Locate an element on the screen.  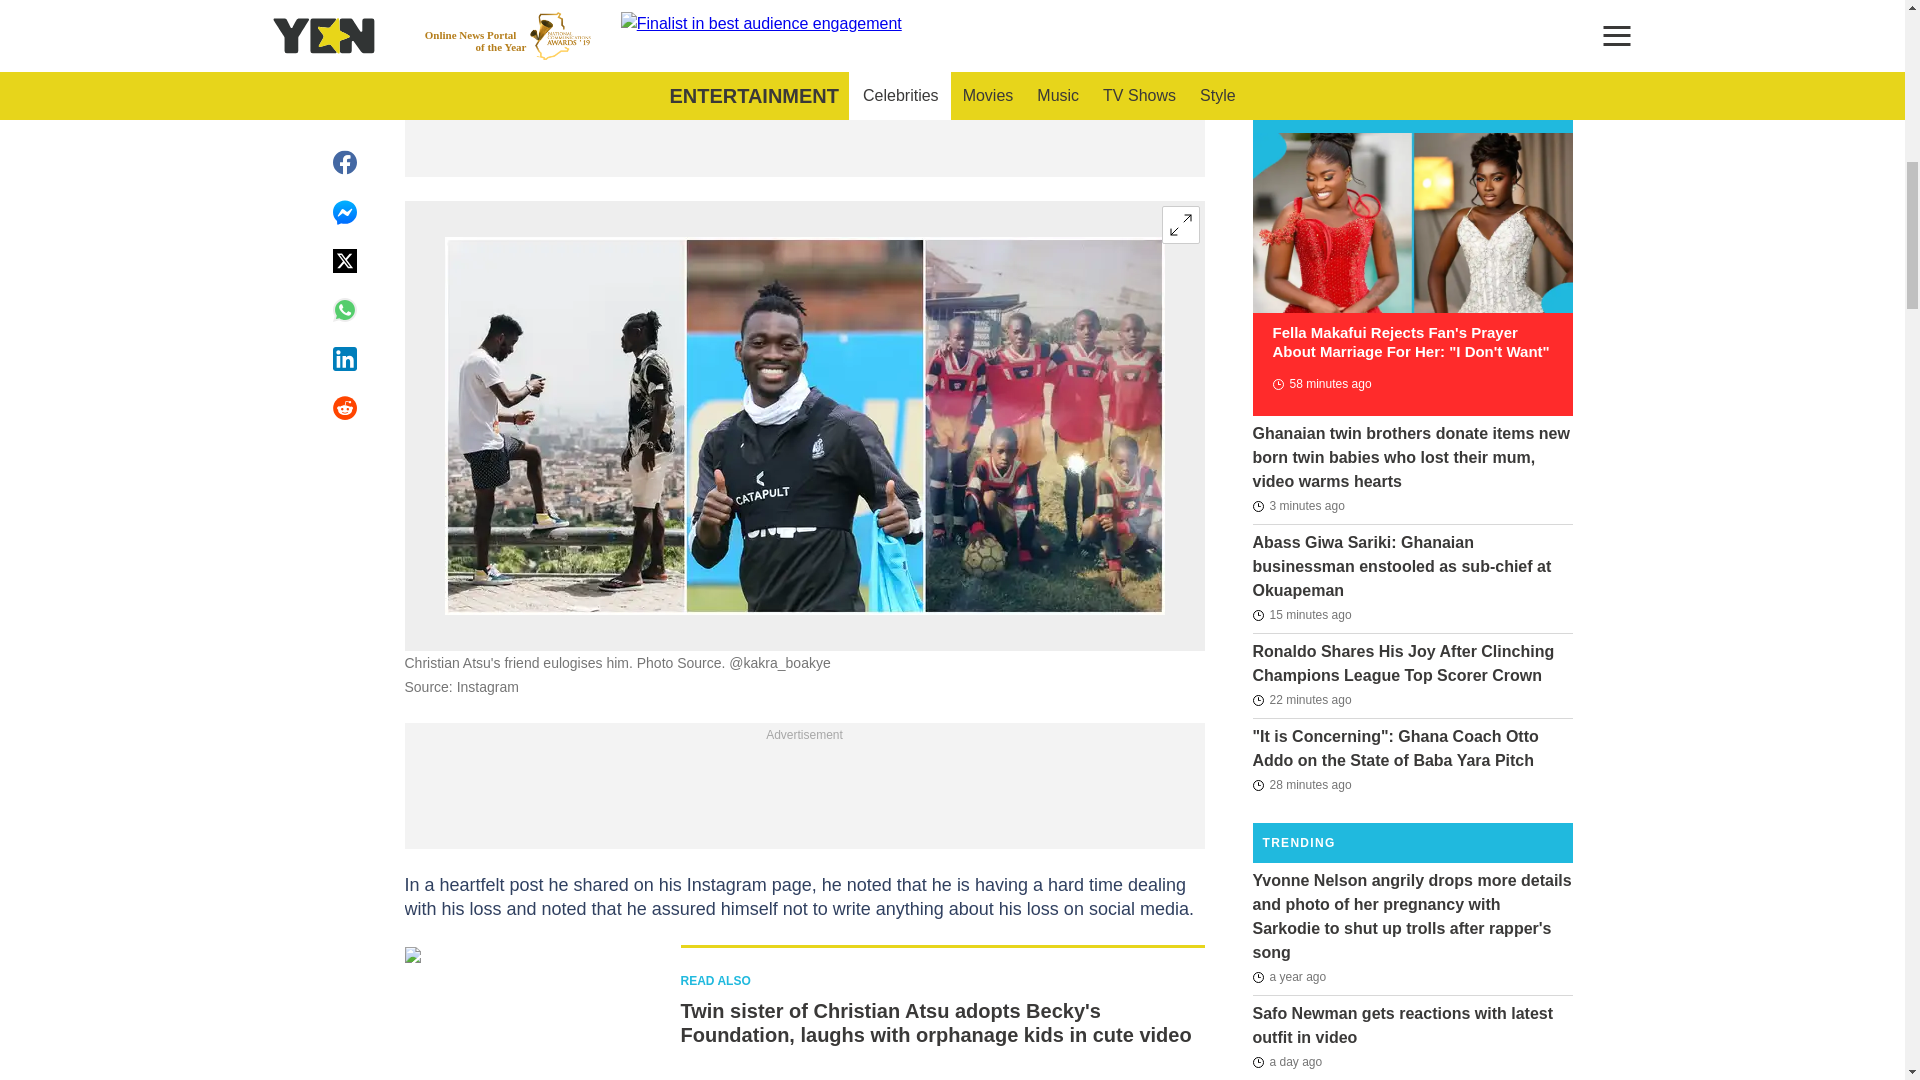
2024-08-29T18:31:39Z is located at coordinates (1301, 614).